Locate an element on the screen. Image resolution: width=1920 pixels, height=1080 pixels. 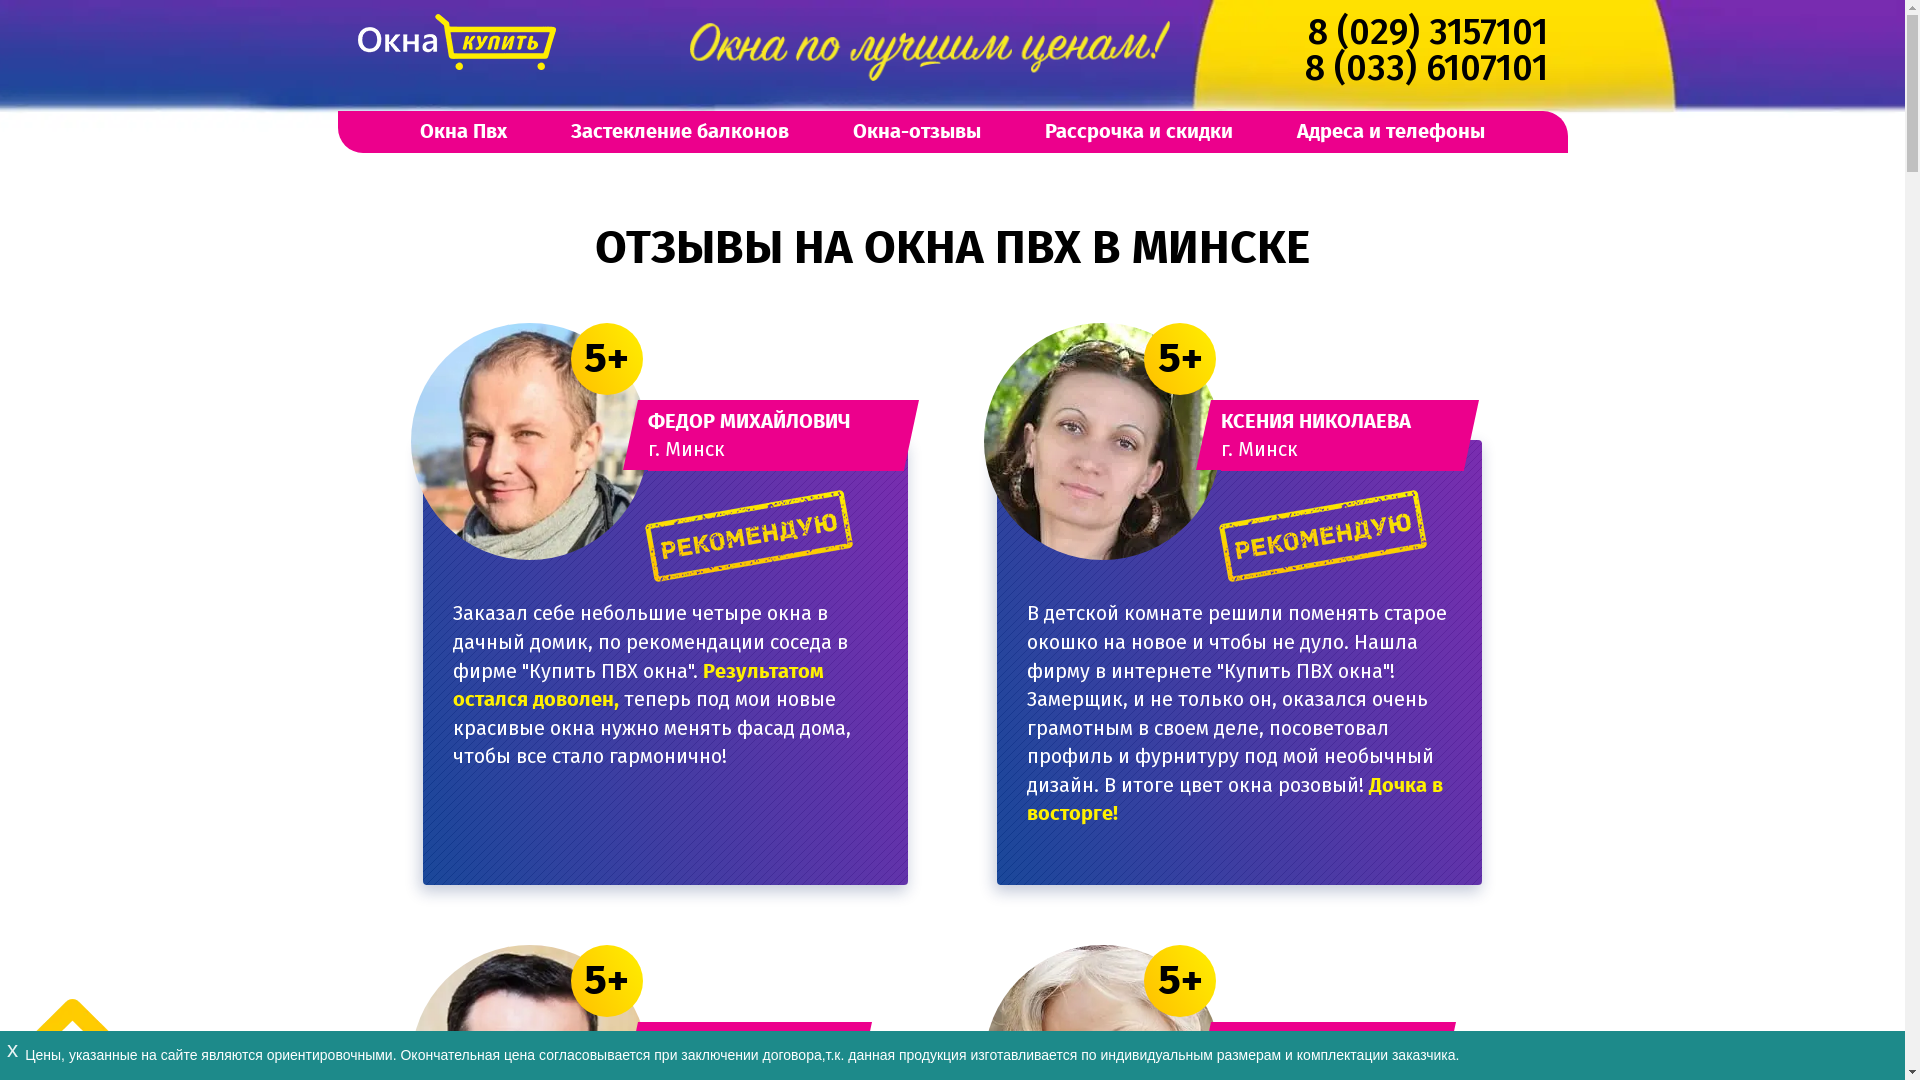
8 (029) 3157101 is located at coordinates (1428, 32).